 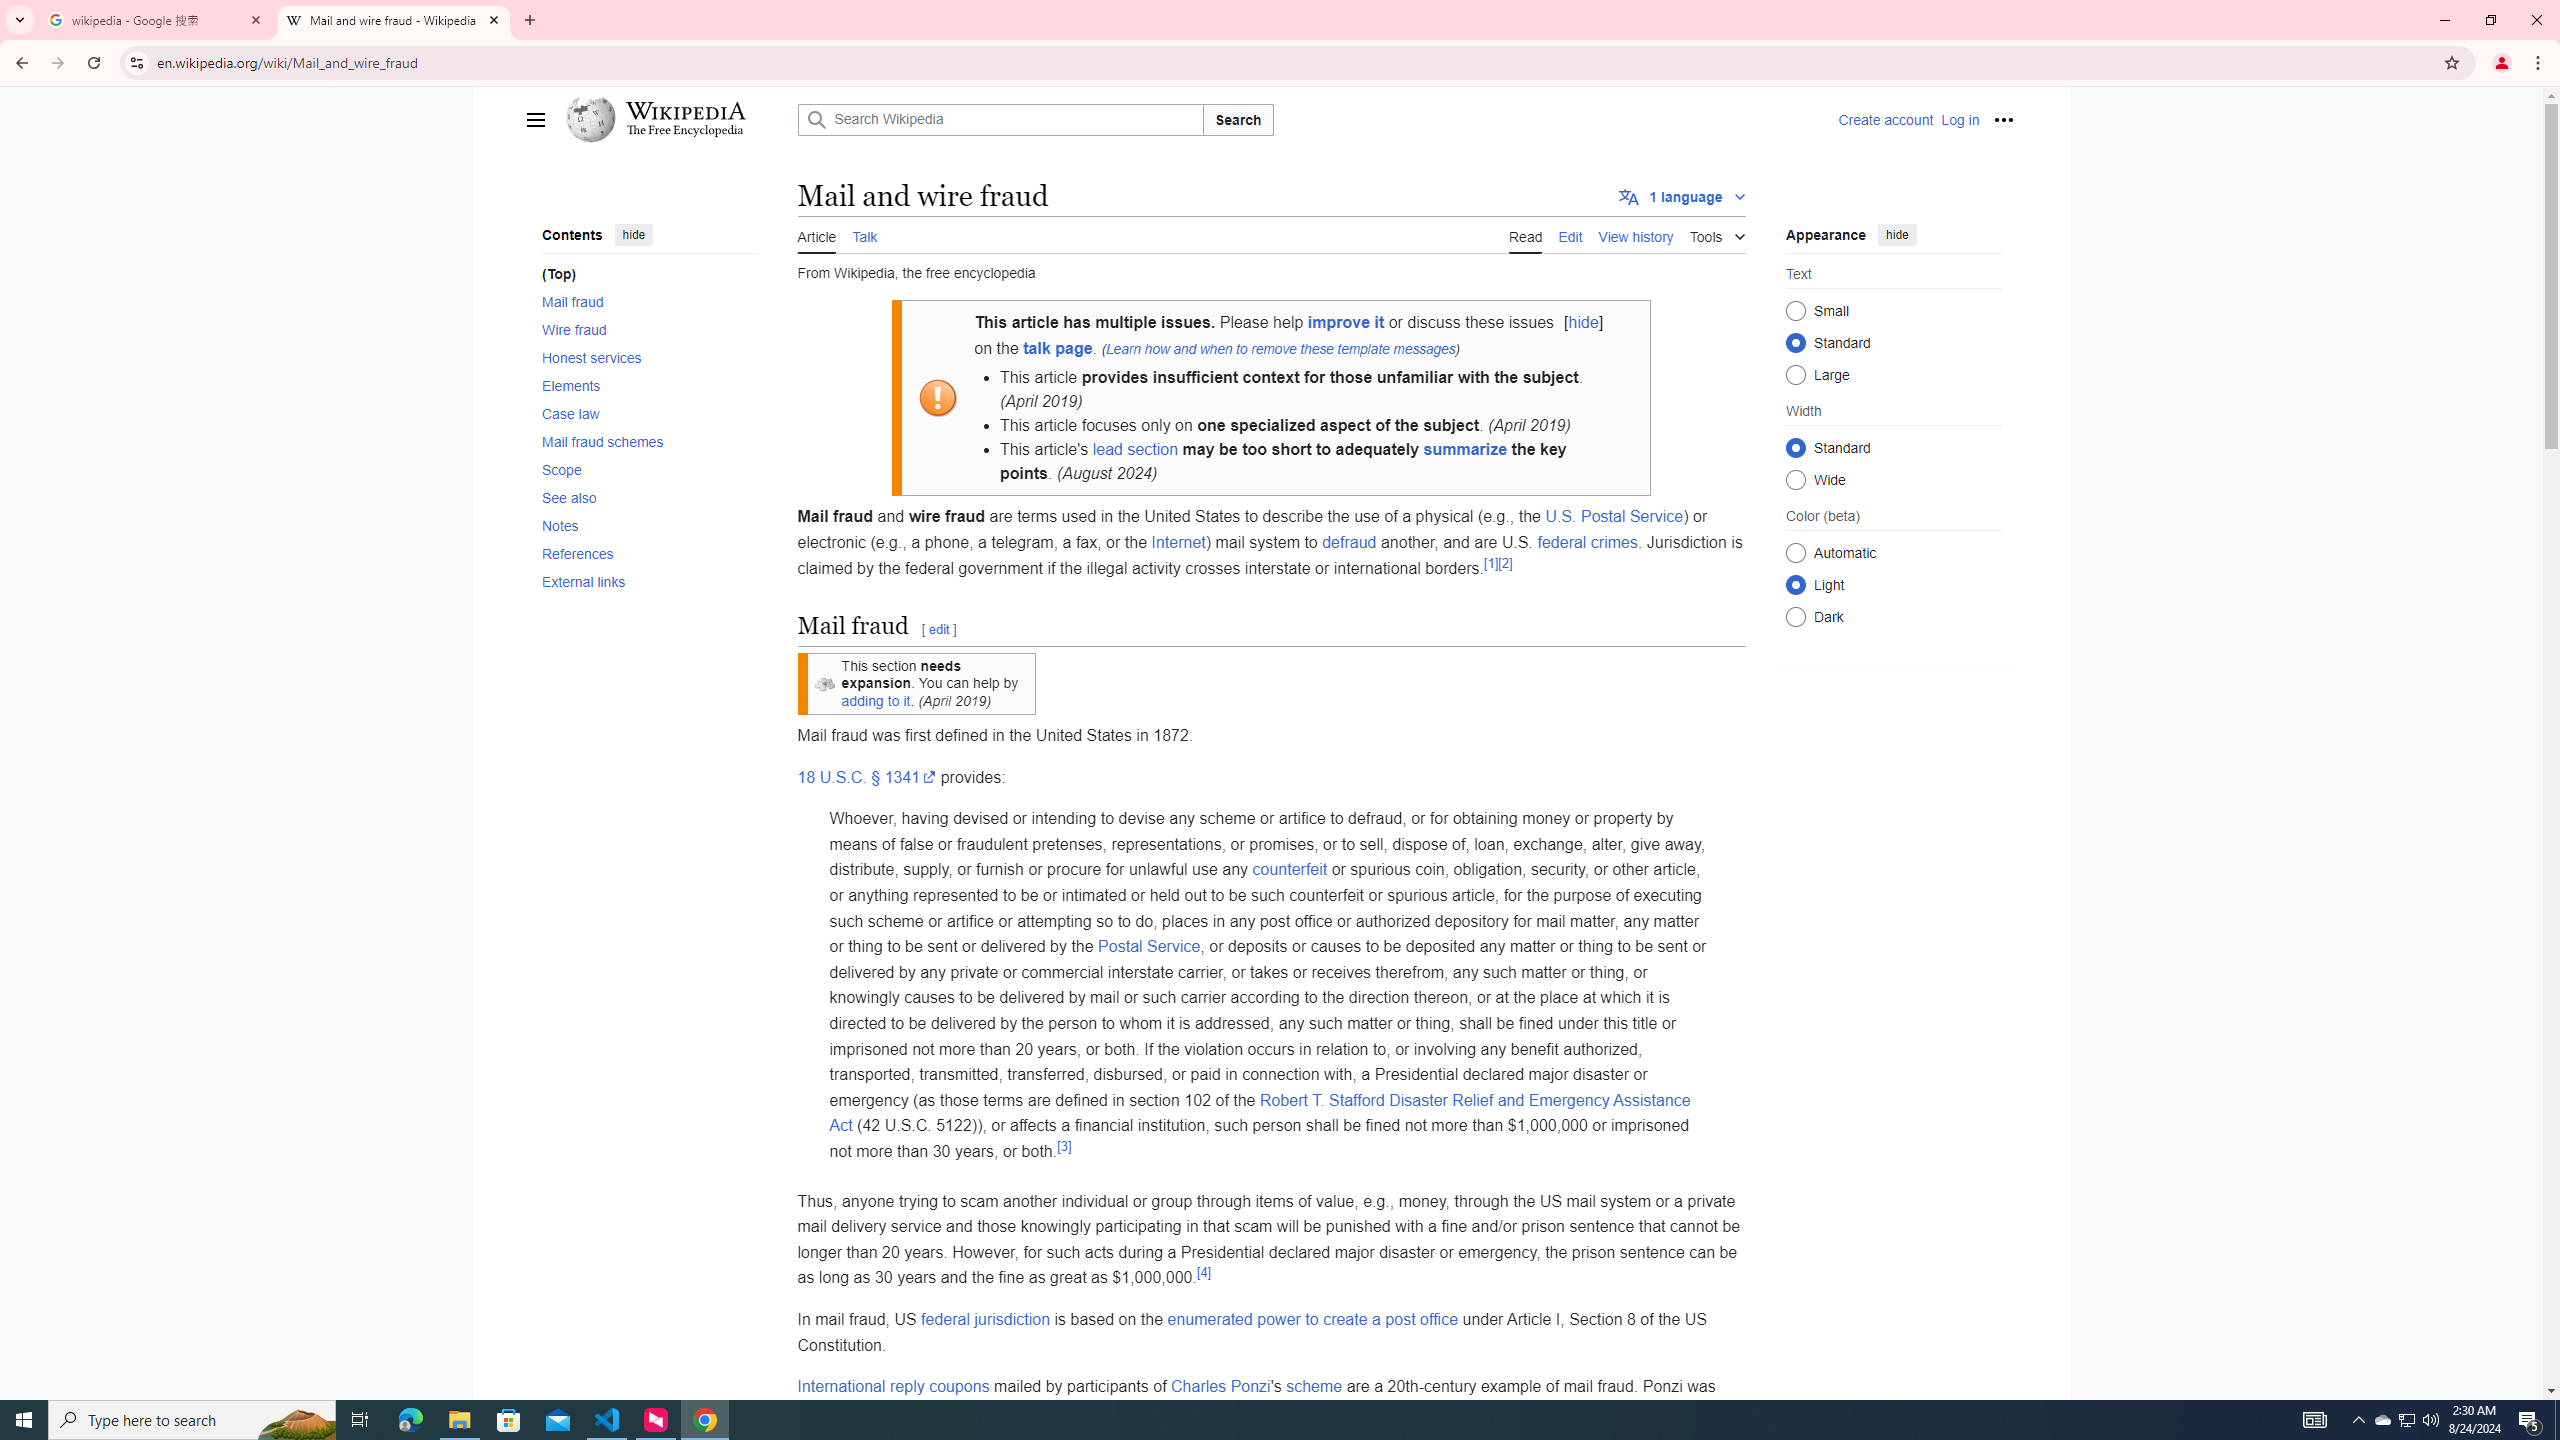 I want to click on Automatic, so click(x=1794, y=552).